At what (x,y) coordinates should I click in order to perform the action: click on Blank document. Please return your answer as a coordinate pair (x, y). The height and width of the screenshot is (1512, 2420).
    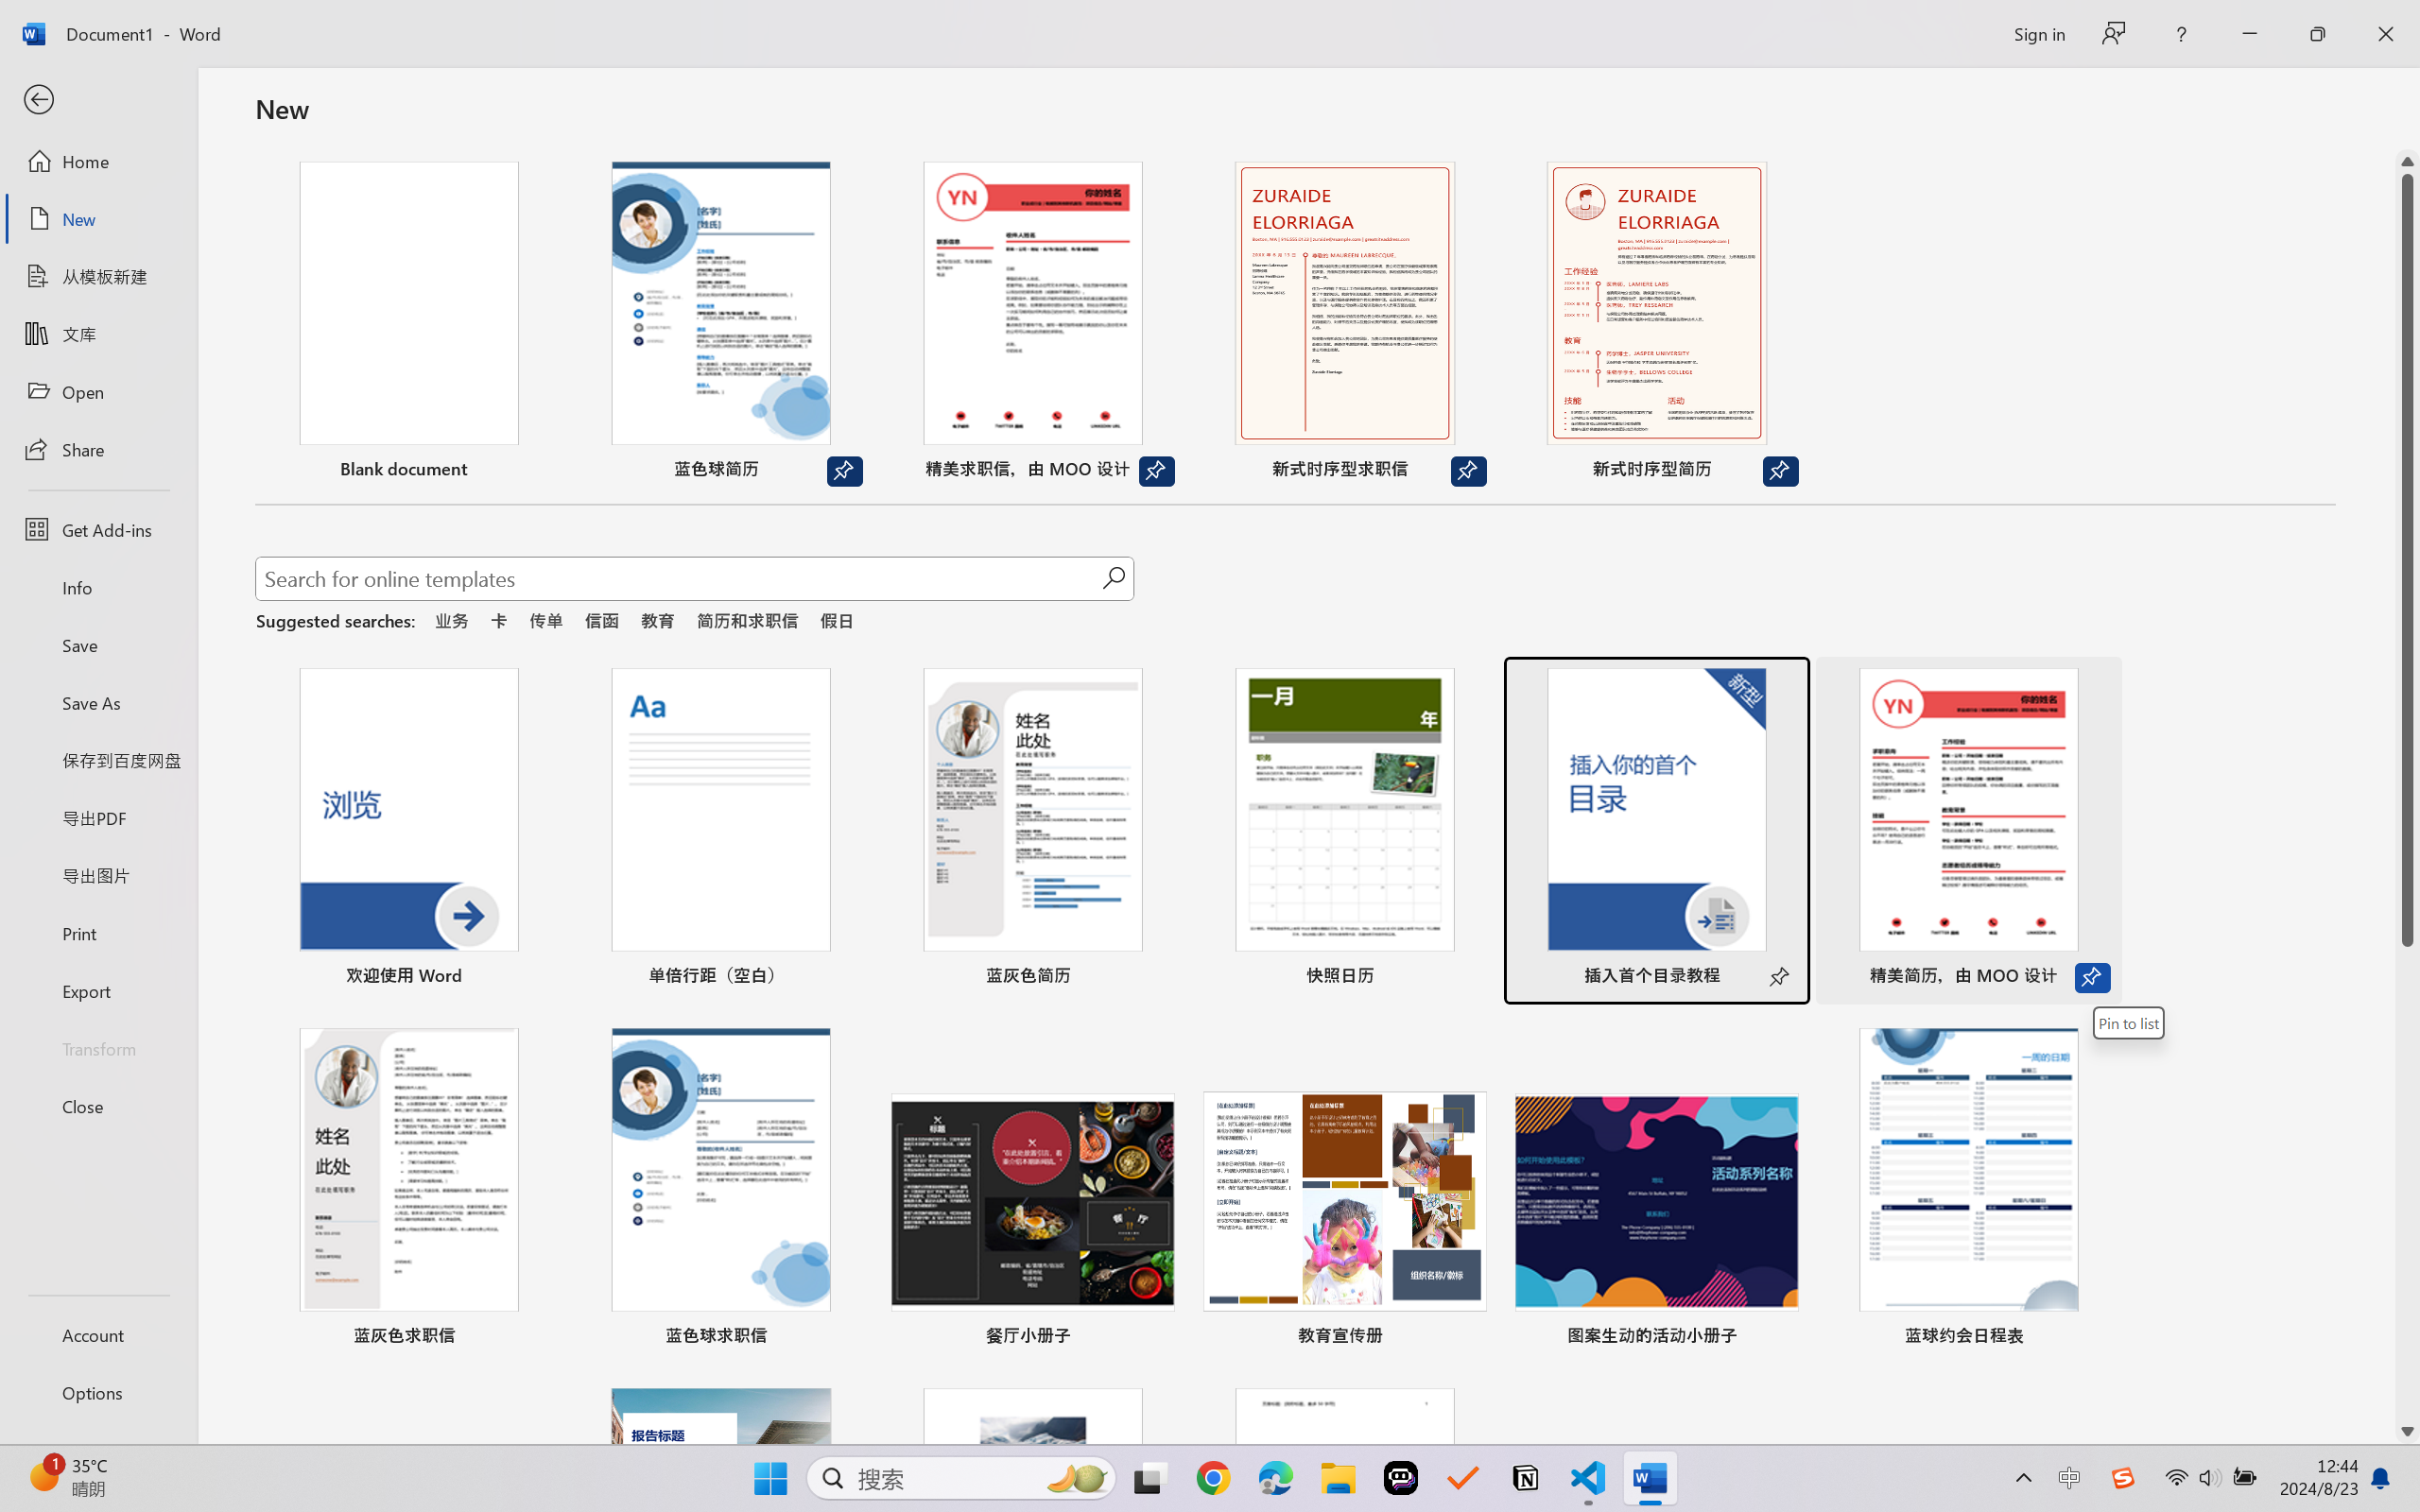
    Looking at the image, I should click on (408, 323).